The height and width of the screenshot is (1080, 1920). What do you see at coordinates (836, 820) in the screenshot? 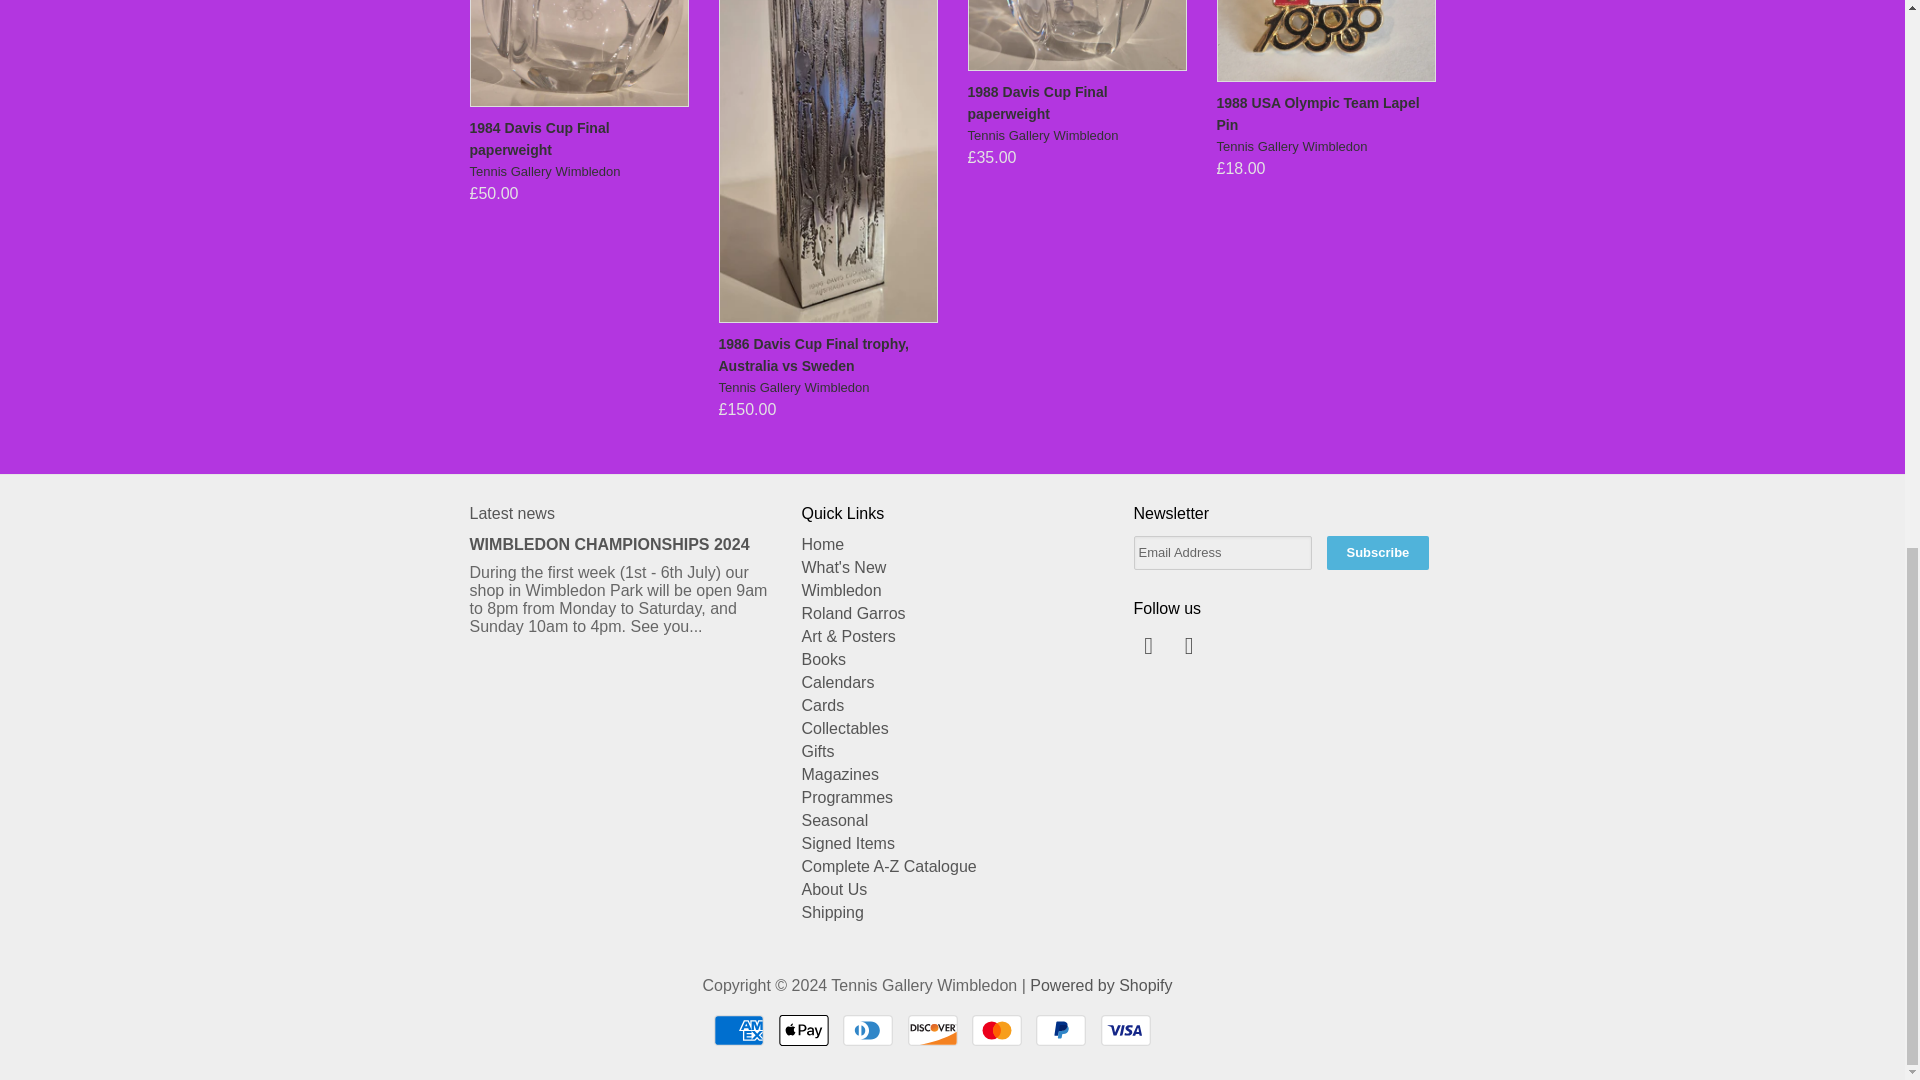
I see `Seasonal` at bounding box center [836, 820].